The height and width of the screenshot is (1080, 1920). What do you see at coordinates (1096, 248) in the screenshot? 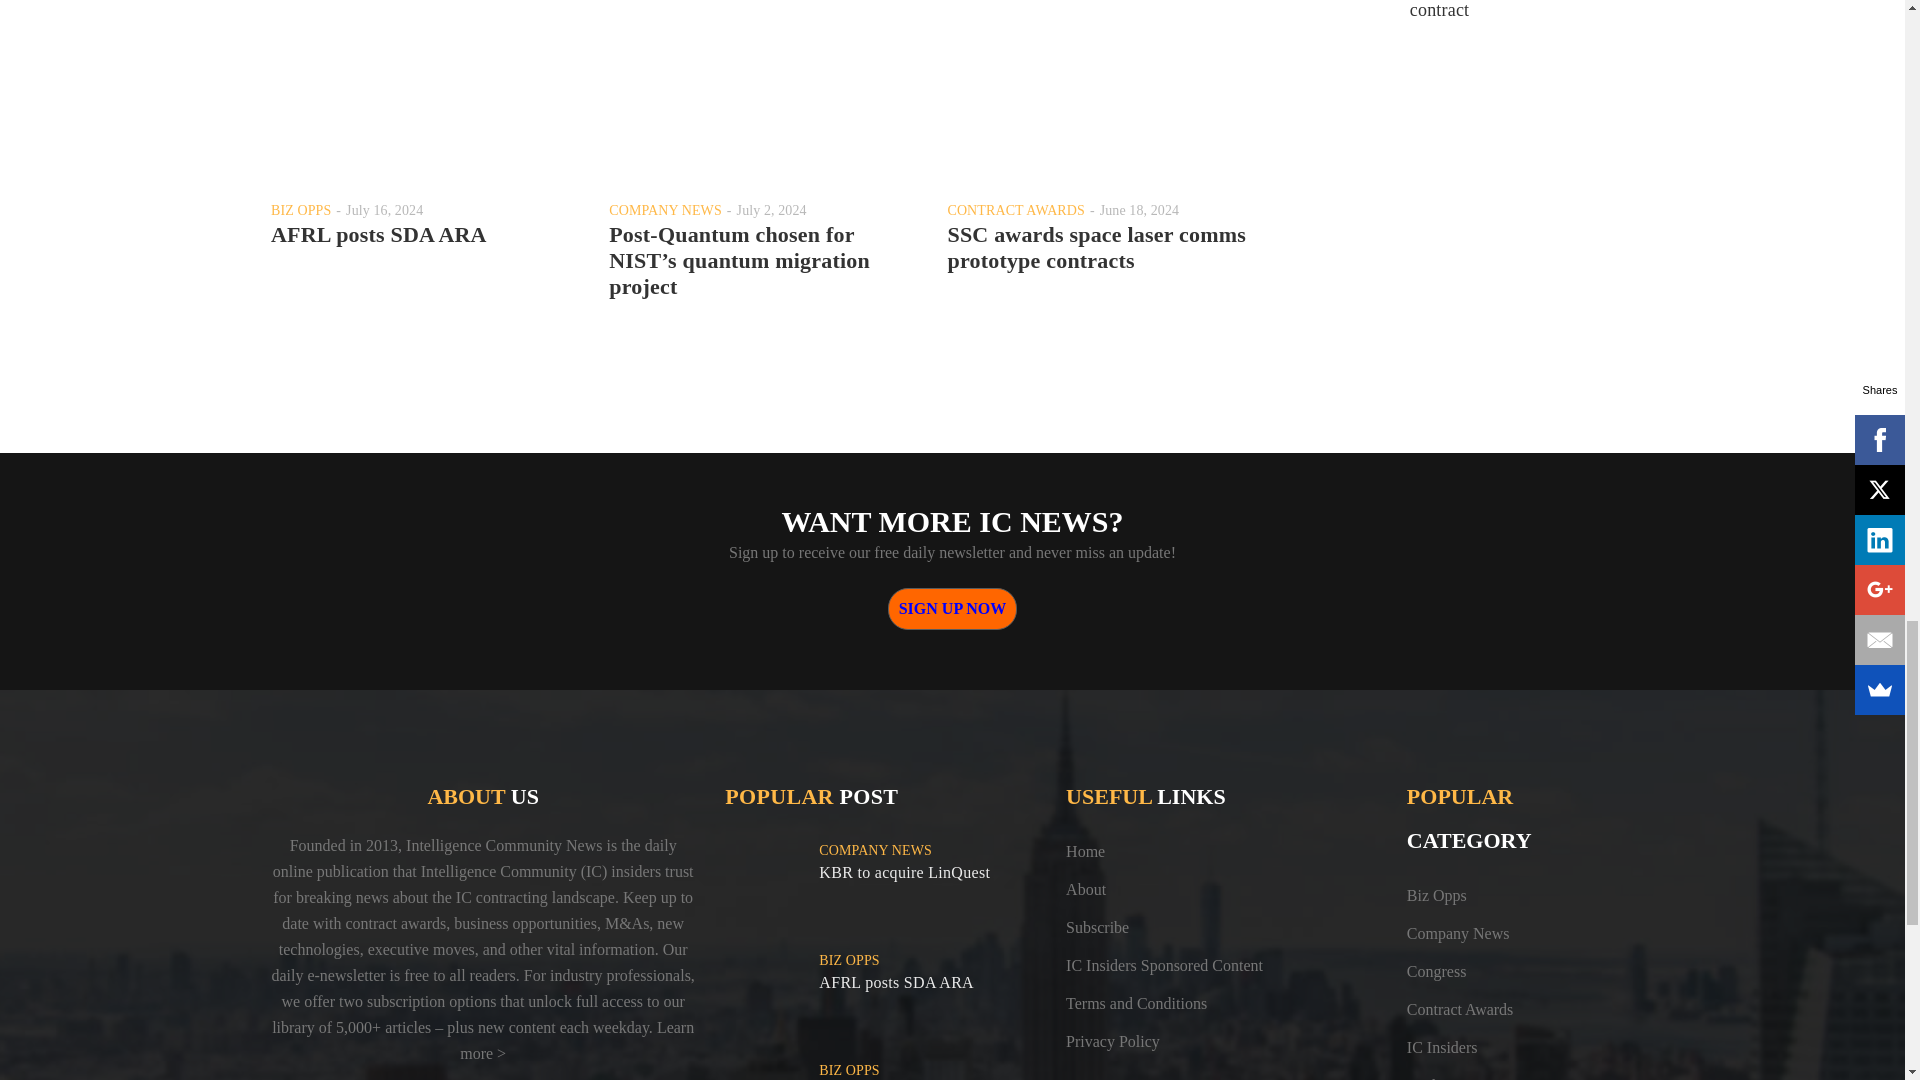
I see `SSC awards space laser comms prototype contracts` at bounding box center [1096, 248].